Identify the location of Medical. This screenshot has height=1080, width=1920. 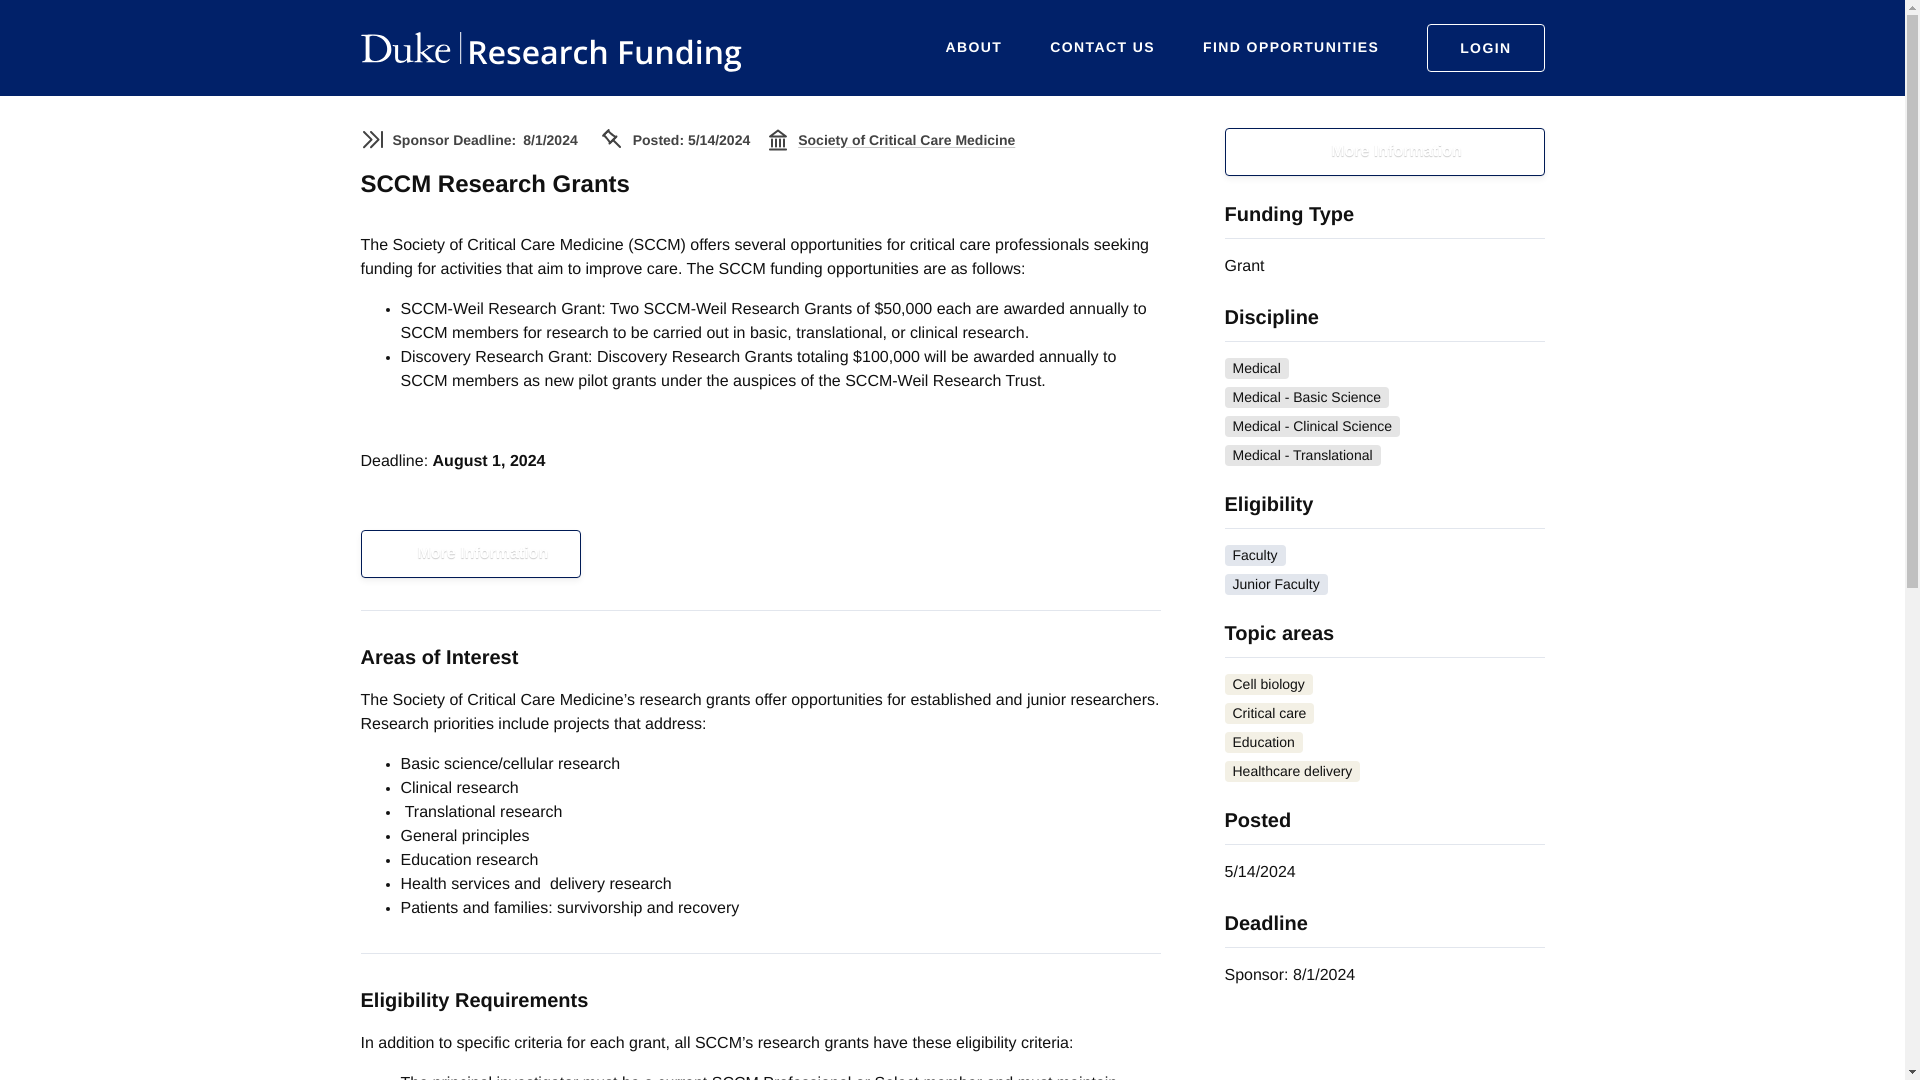
(1256, 368).